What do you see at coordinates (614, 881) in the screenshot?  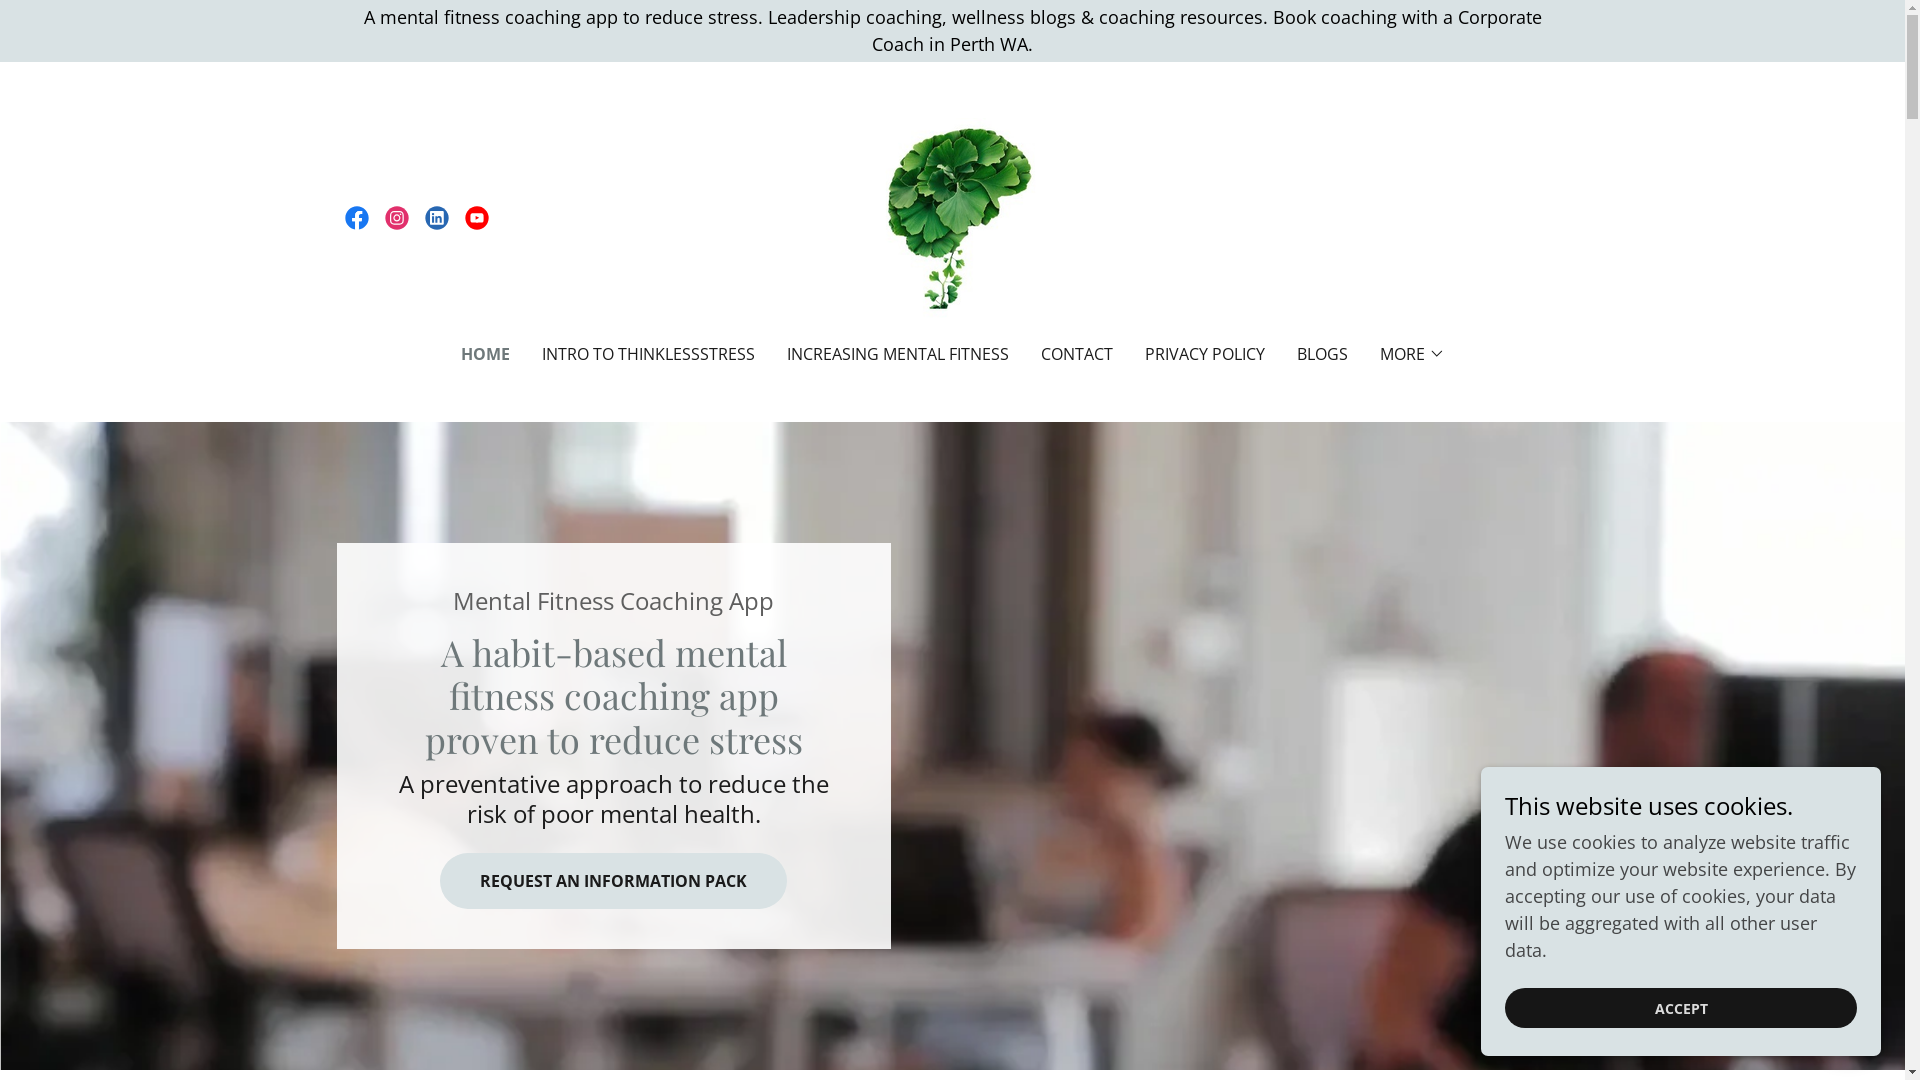 I see `REQUEST AN INFORMATION PACK` at bounding box center [614, 881].